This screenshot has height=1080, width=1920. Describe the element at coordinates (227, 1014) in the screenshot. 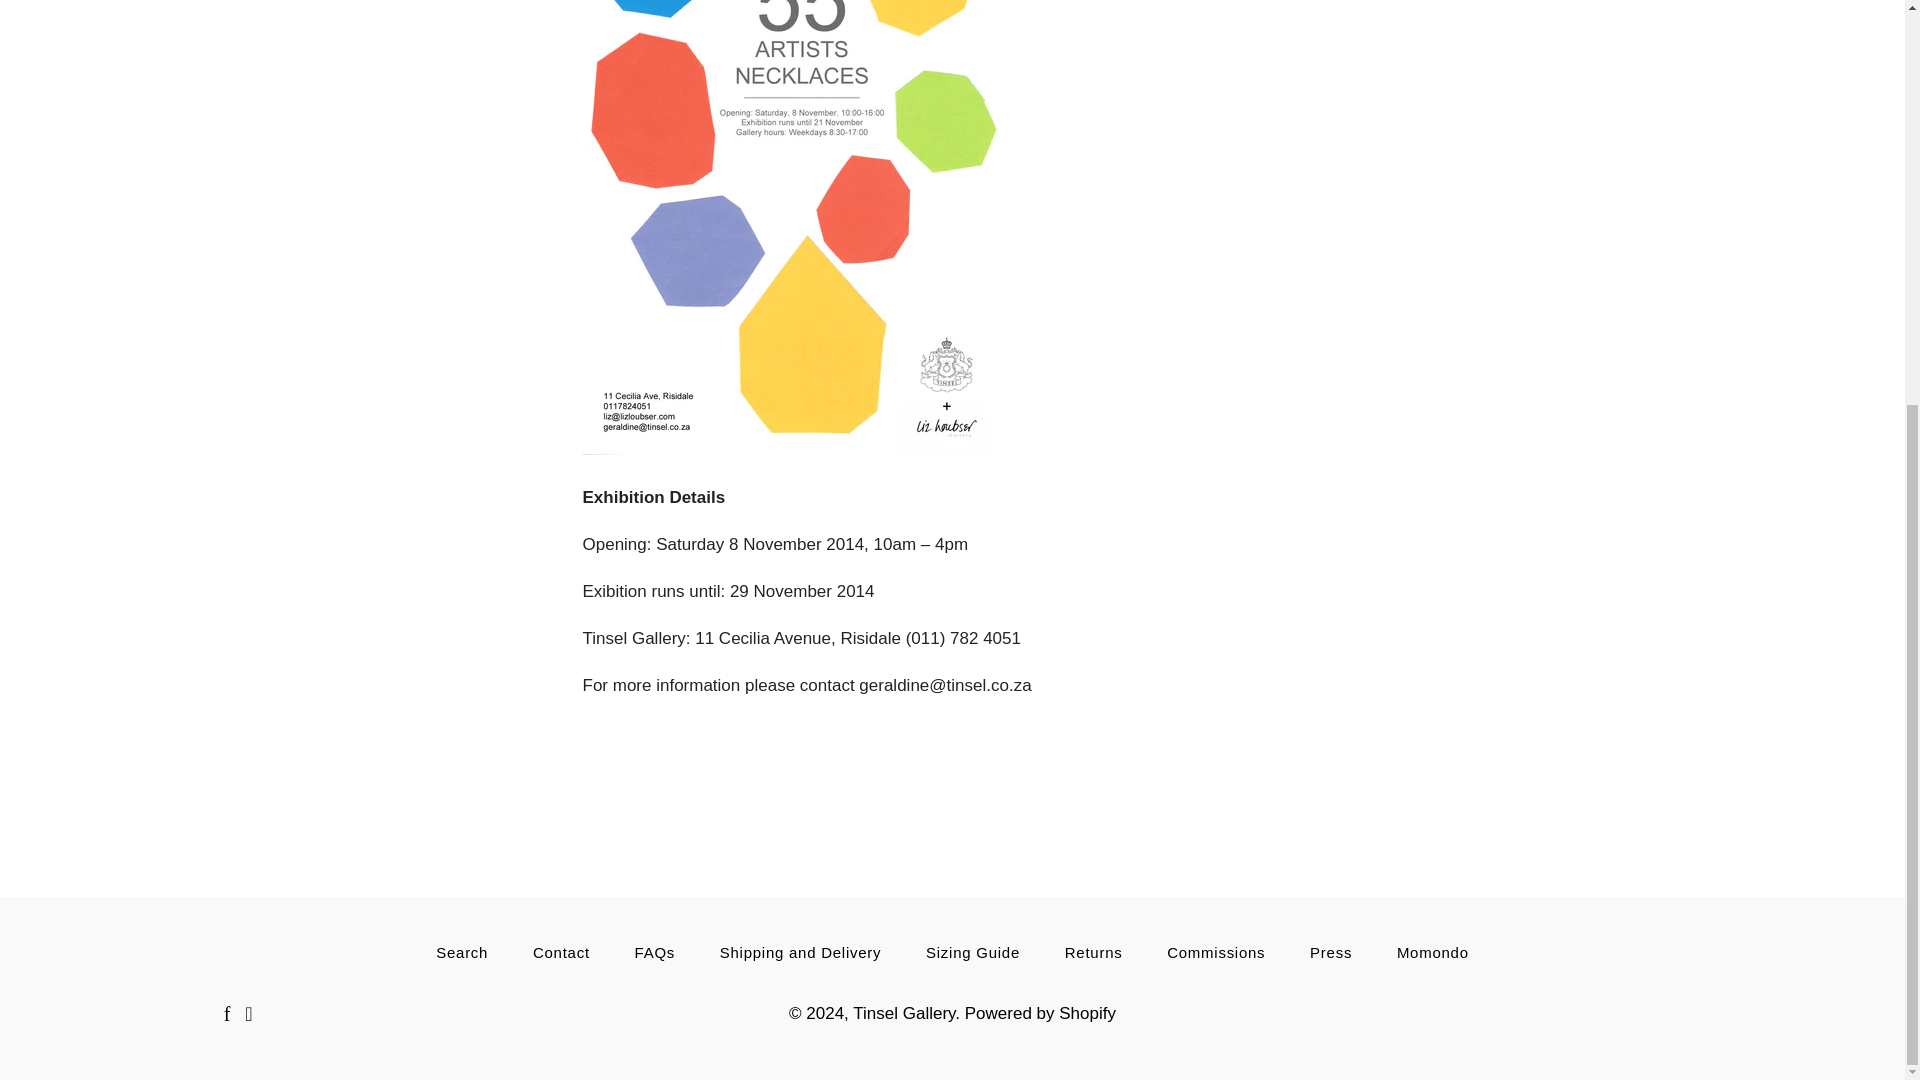

I see `Tinsel Gallery on Facebook` at that location.